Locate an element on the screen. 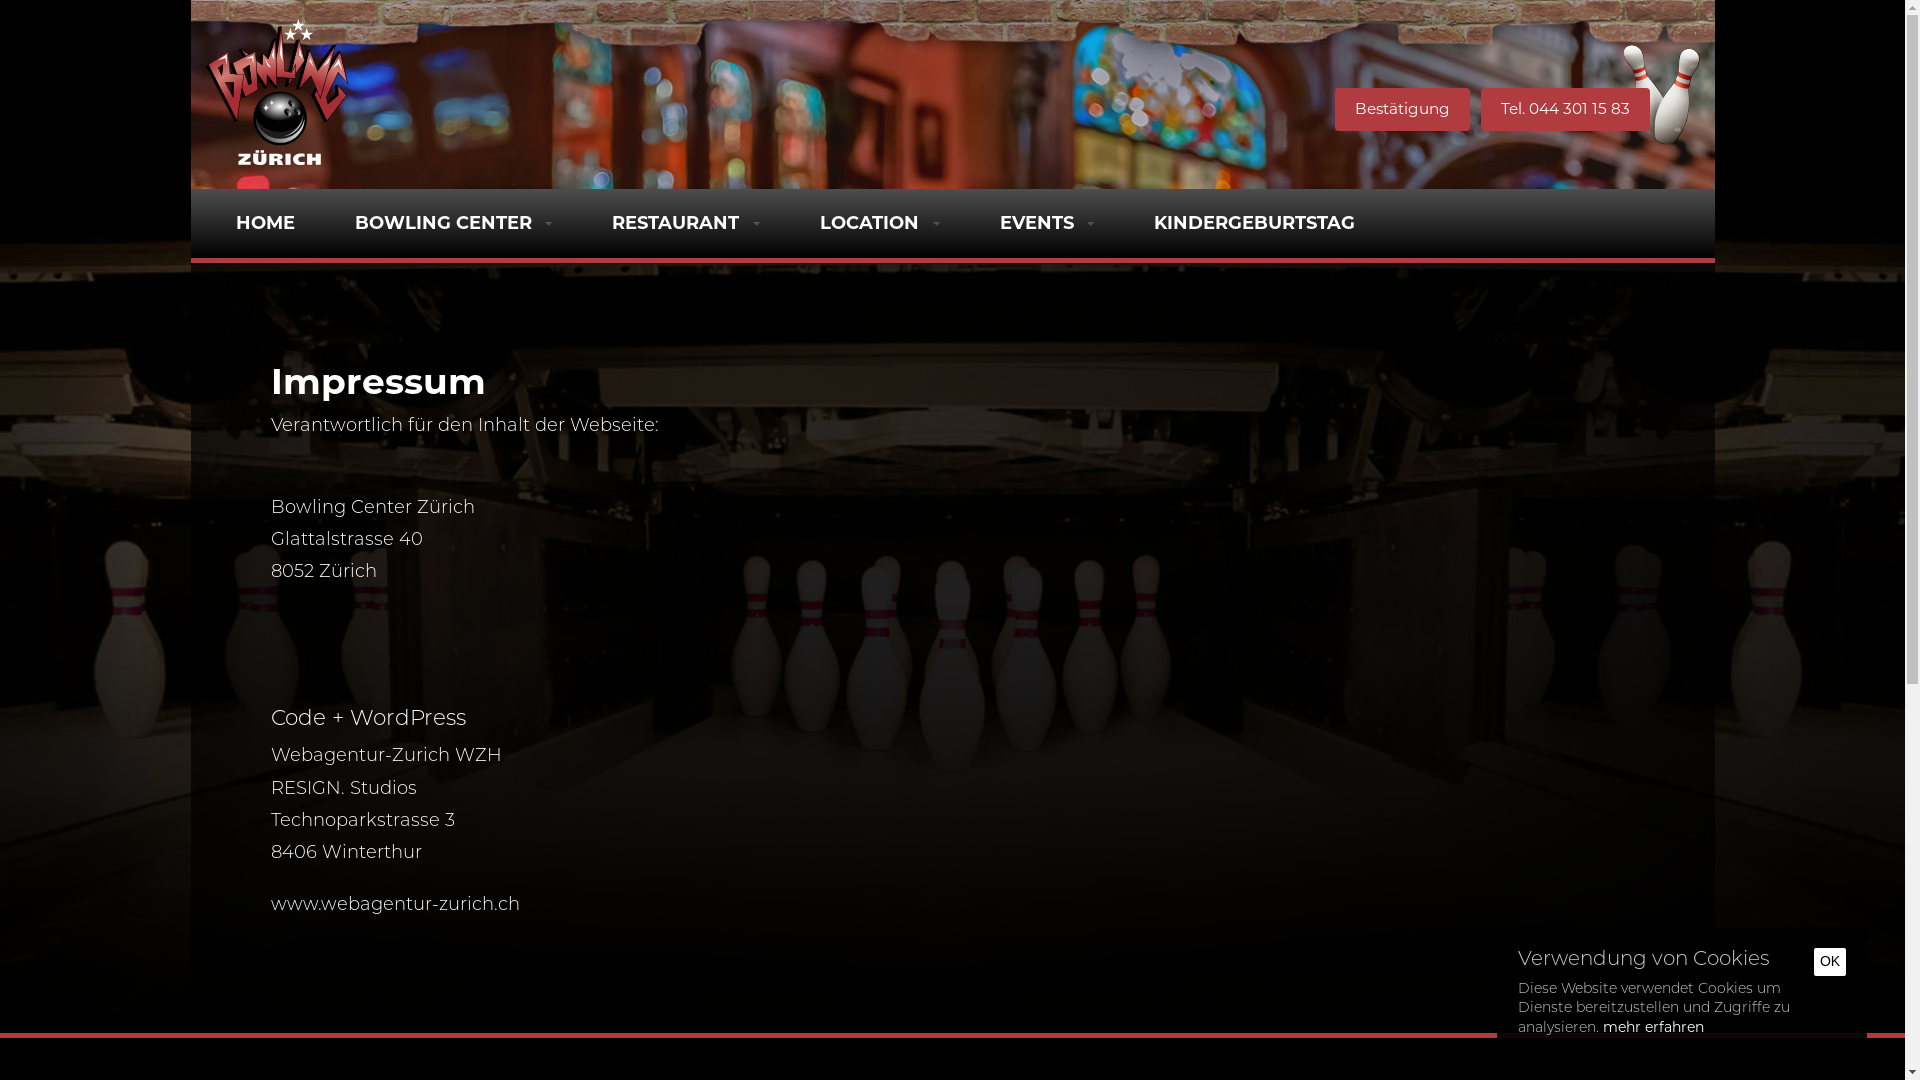  www.webagentur-zurich.ch is located at coordinates (394, 904).